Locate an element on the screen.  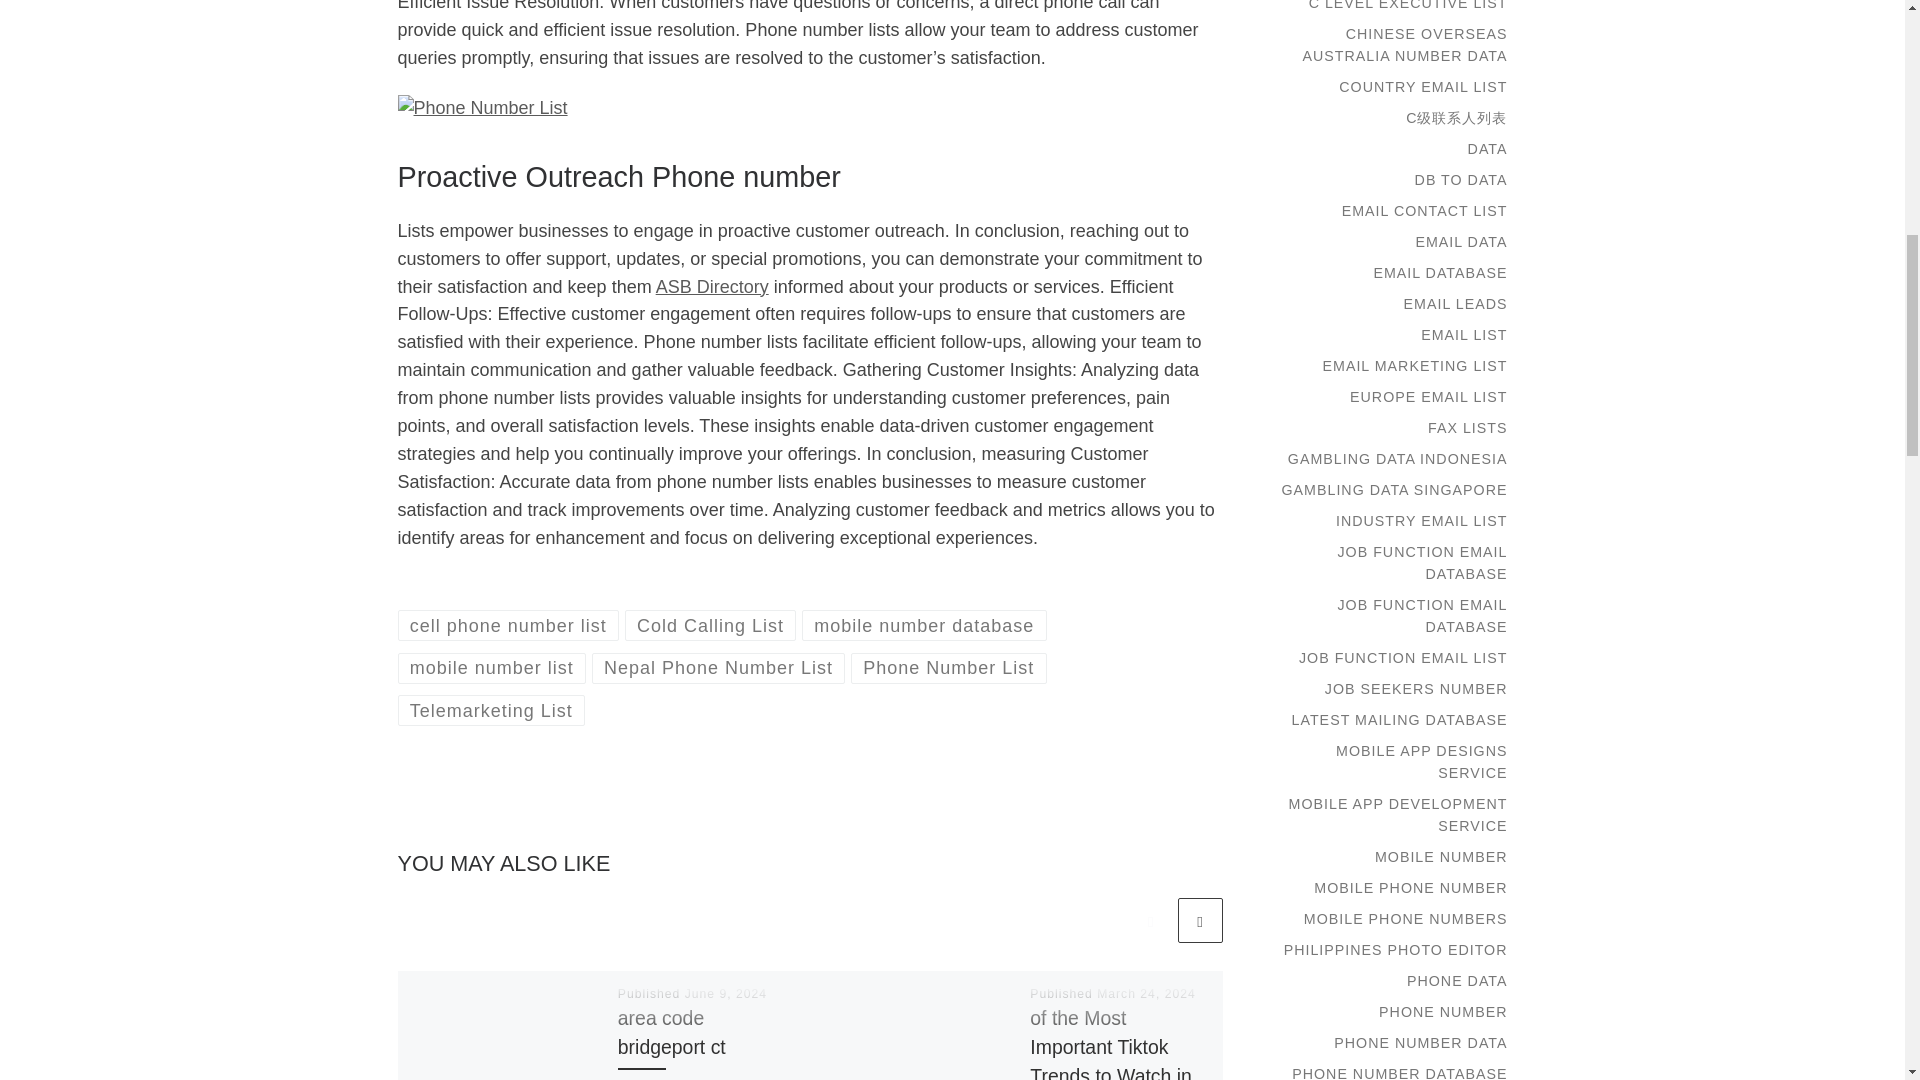
View all posts in Phone Number List is located at coordinates (948, 668).